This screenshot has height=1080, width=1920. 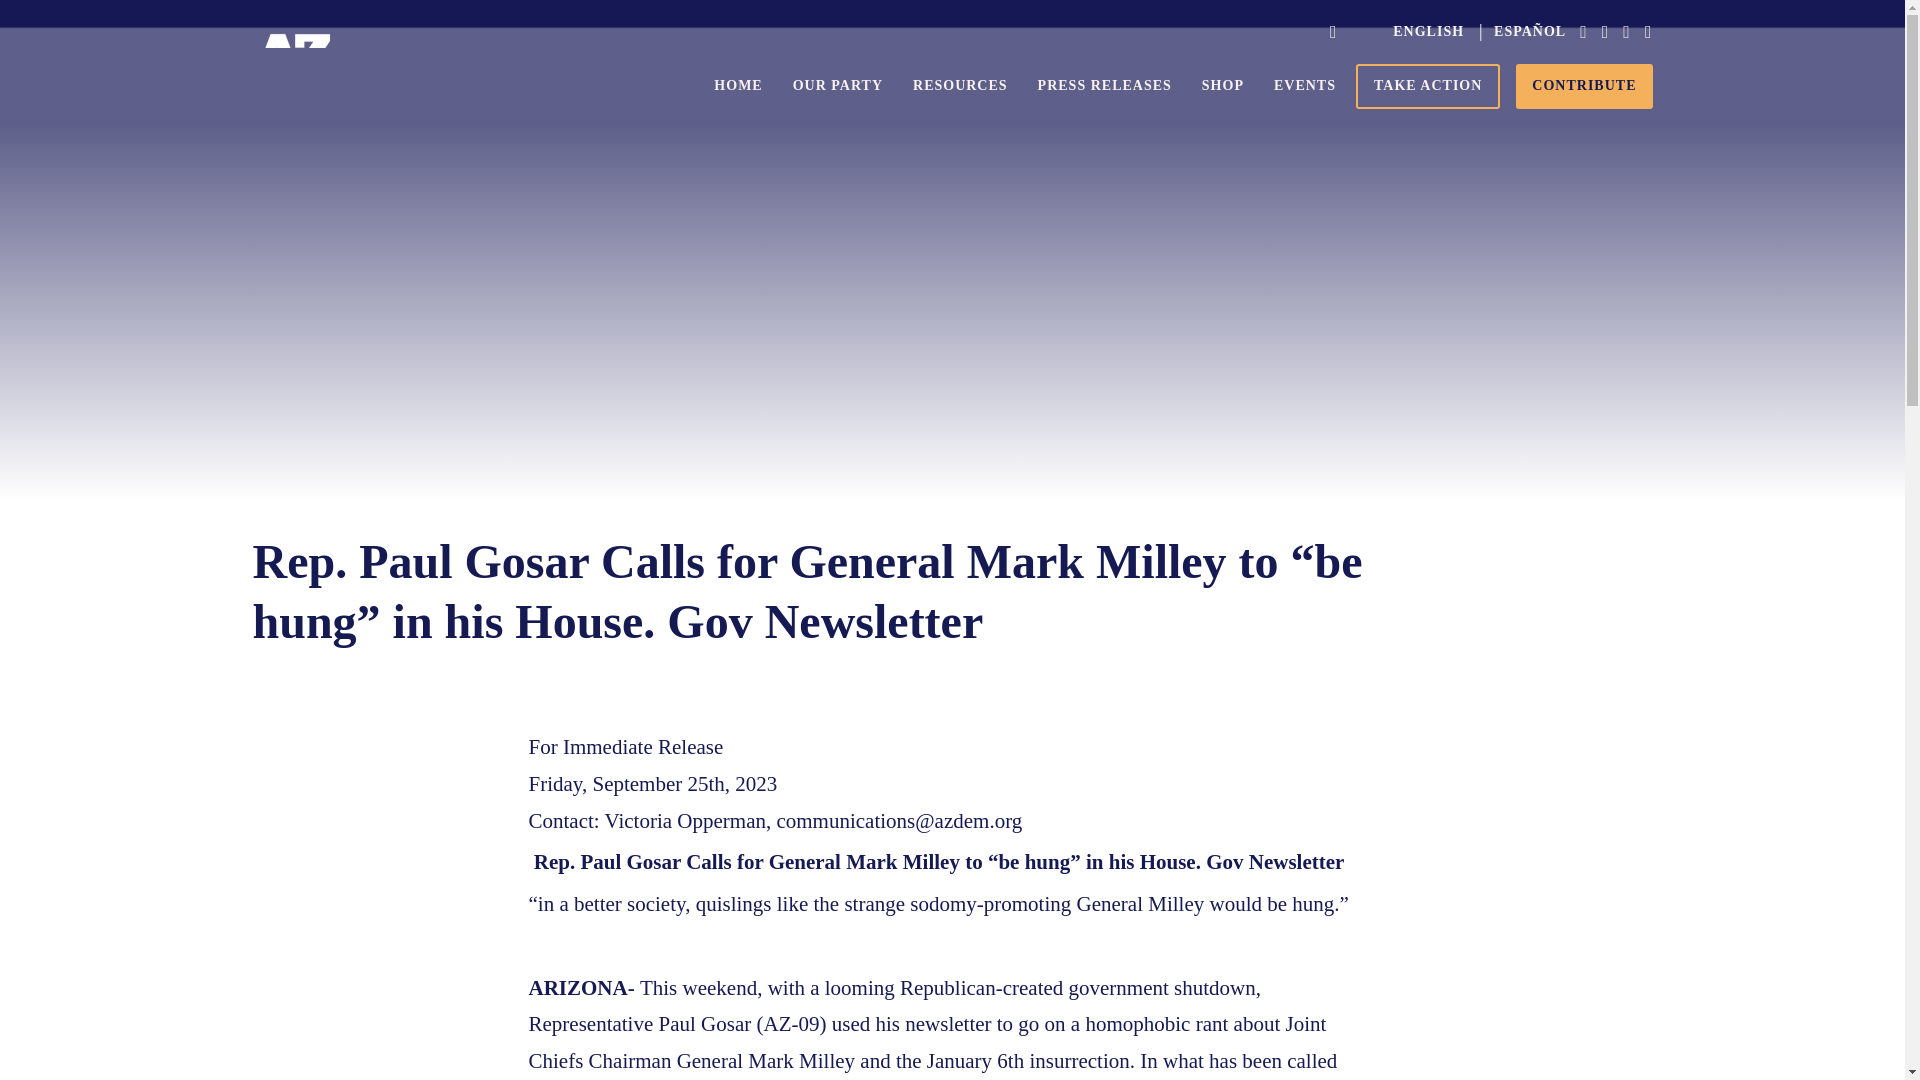 I want to click on OUR PARTY, so click(x=838, y=86).